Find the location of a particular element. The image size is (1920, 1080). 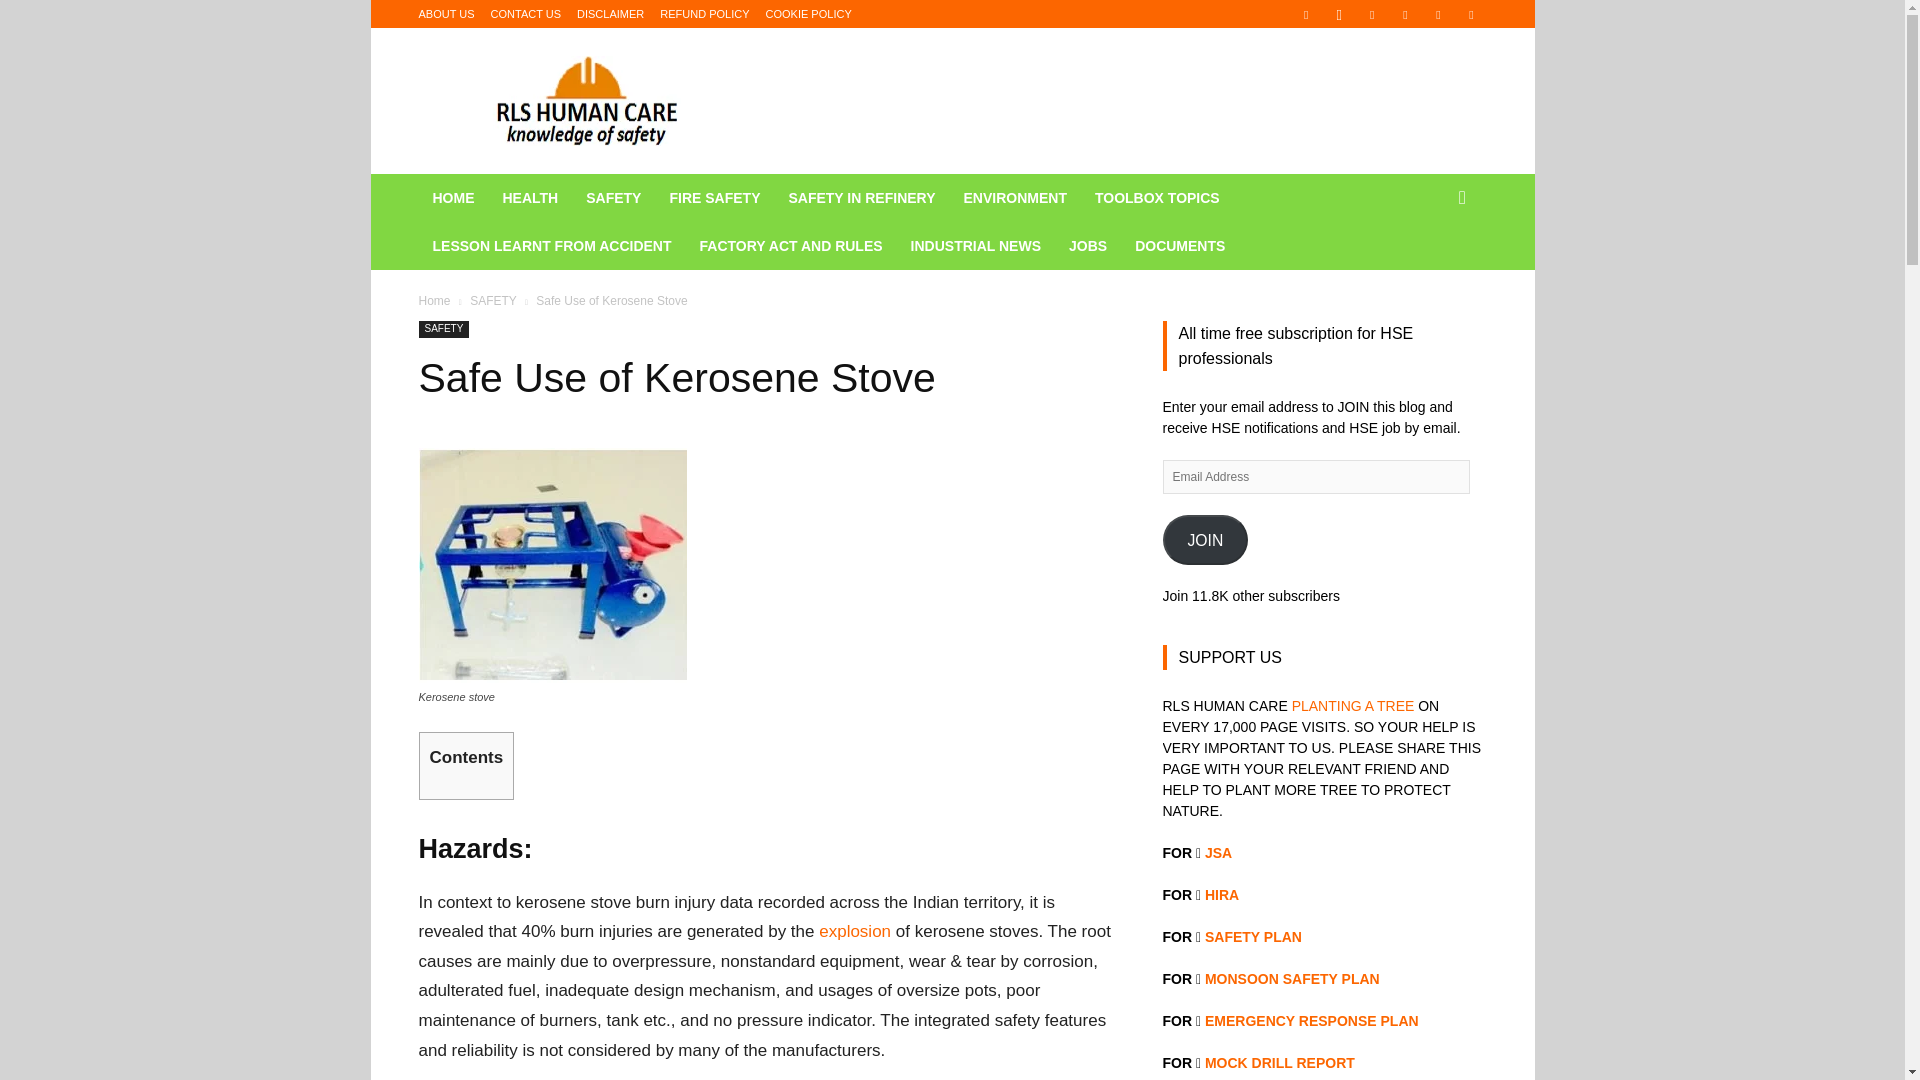

Youtube is located at coordinates (1470, 14).